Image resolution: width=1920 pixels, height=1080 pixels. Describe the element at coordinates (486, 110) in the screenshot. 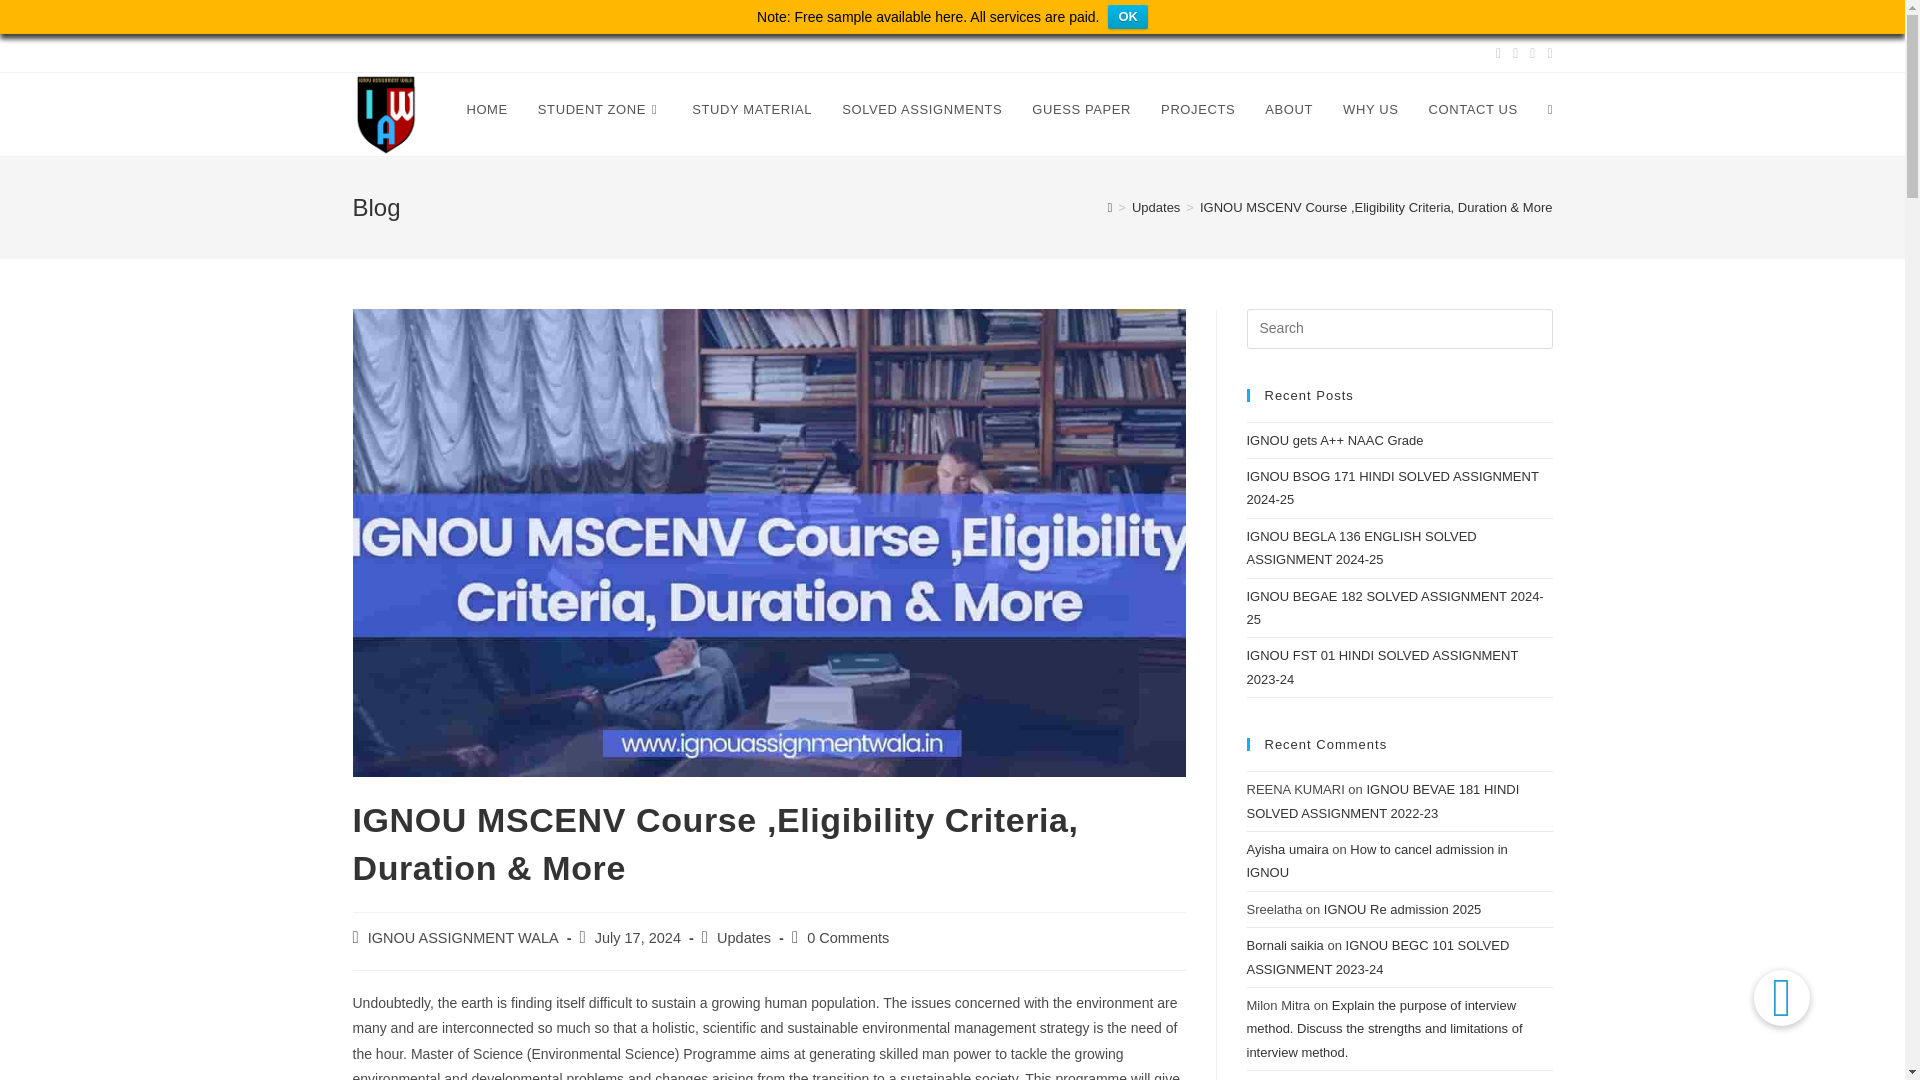

I see `HOME` at that location.